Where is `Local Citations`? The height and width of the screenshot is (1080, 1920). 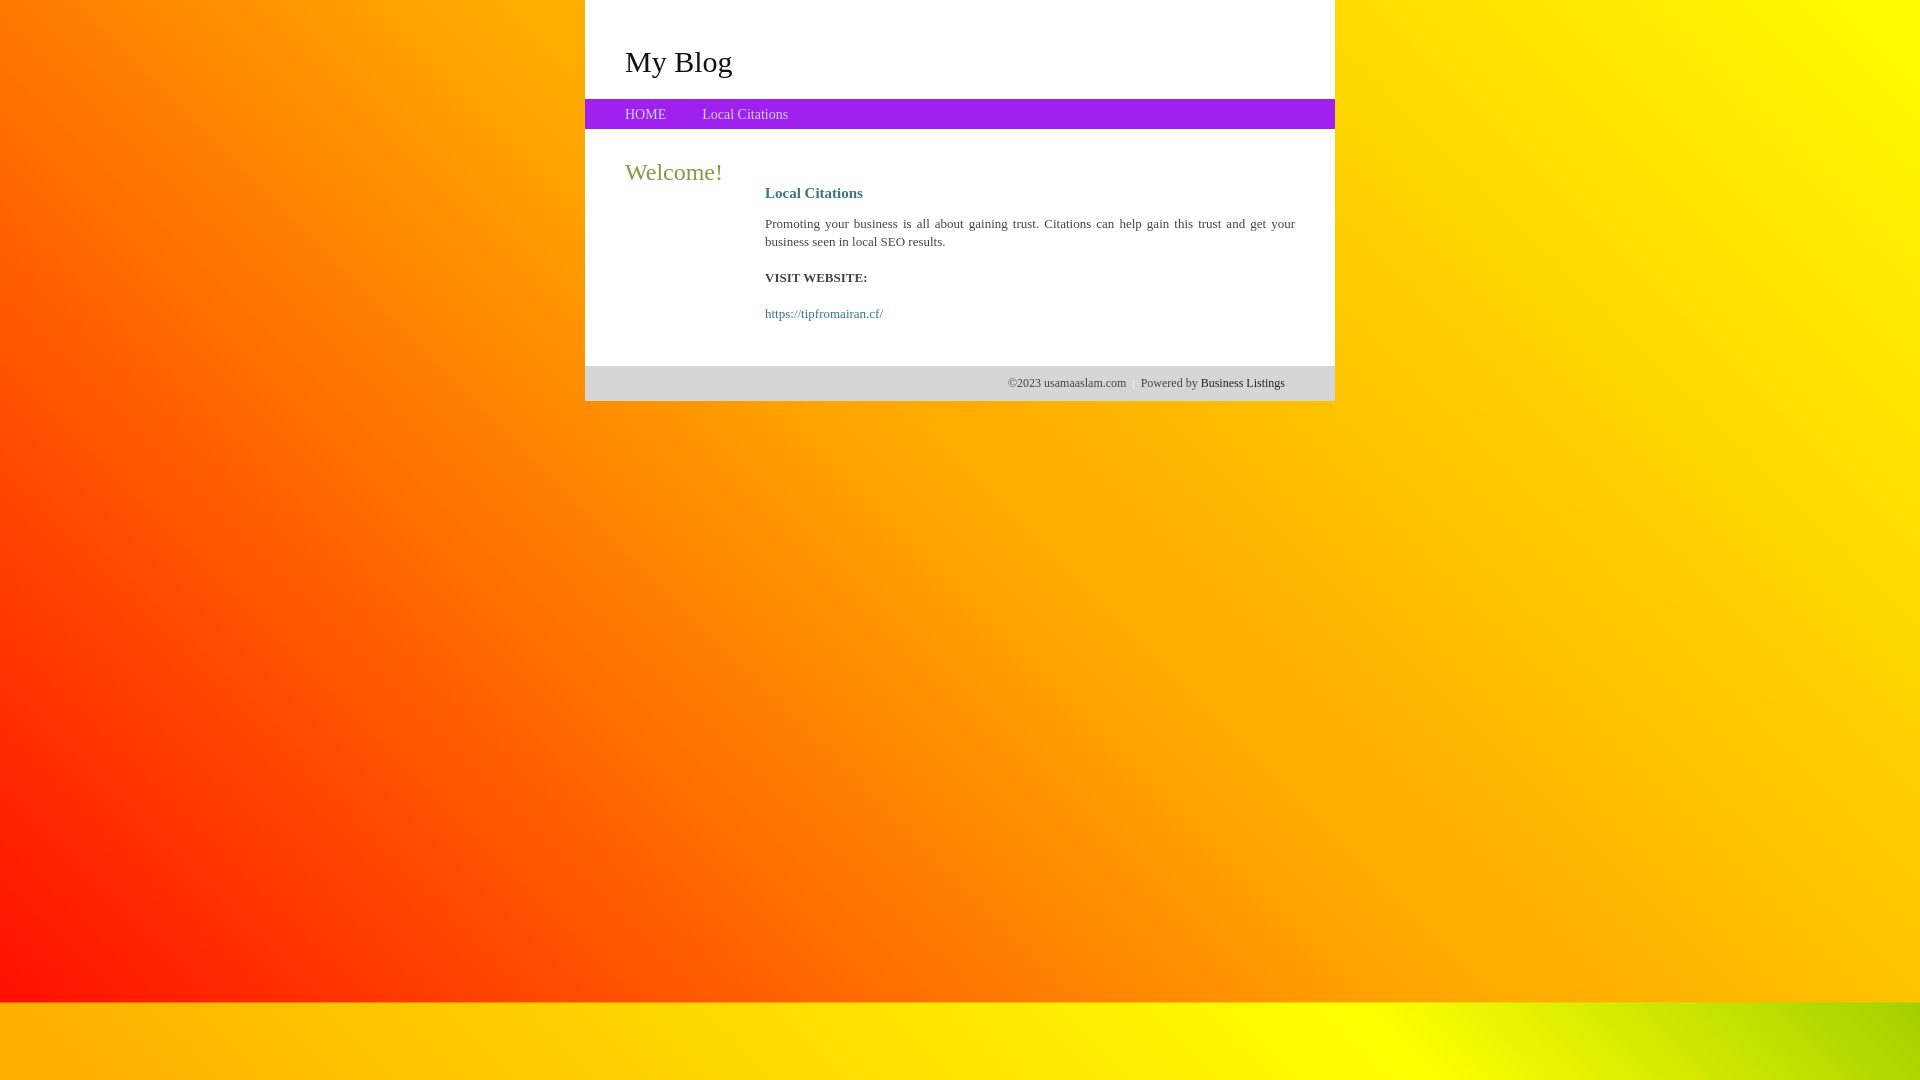 Local Citations is located at coordinates (745, 114).